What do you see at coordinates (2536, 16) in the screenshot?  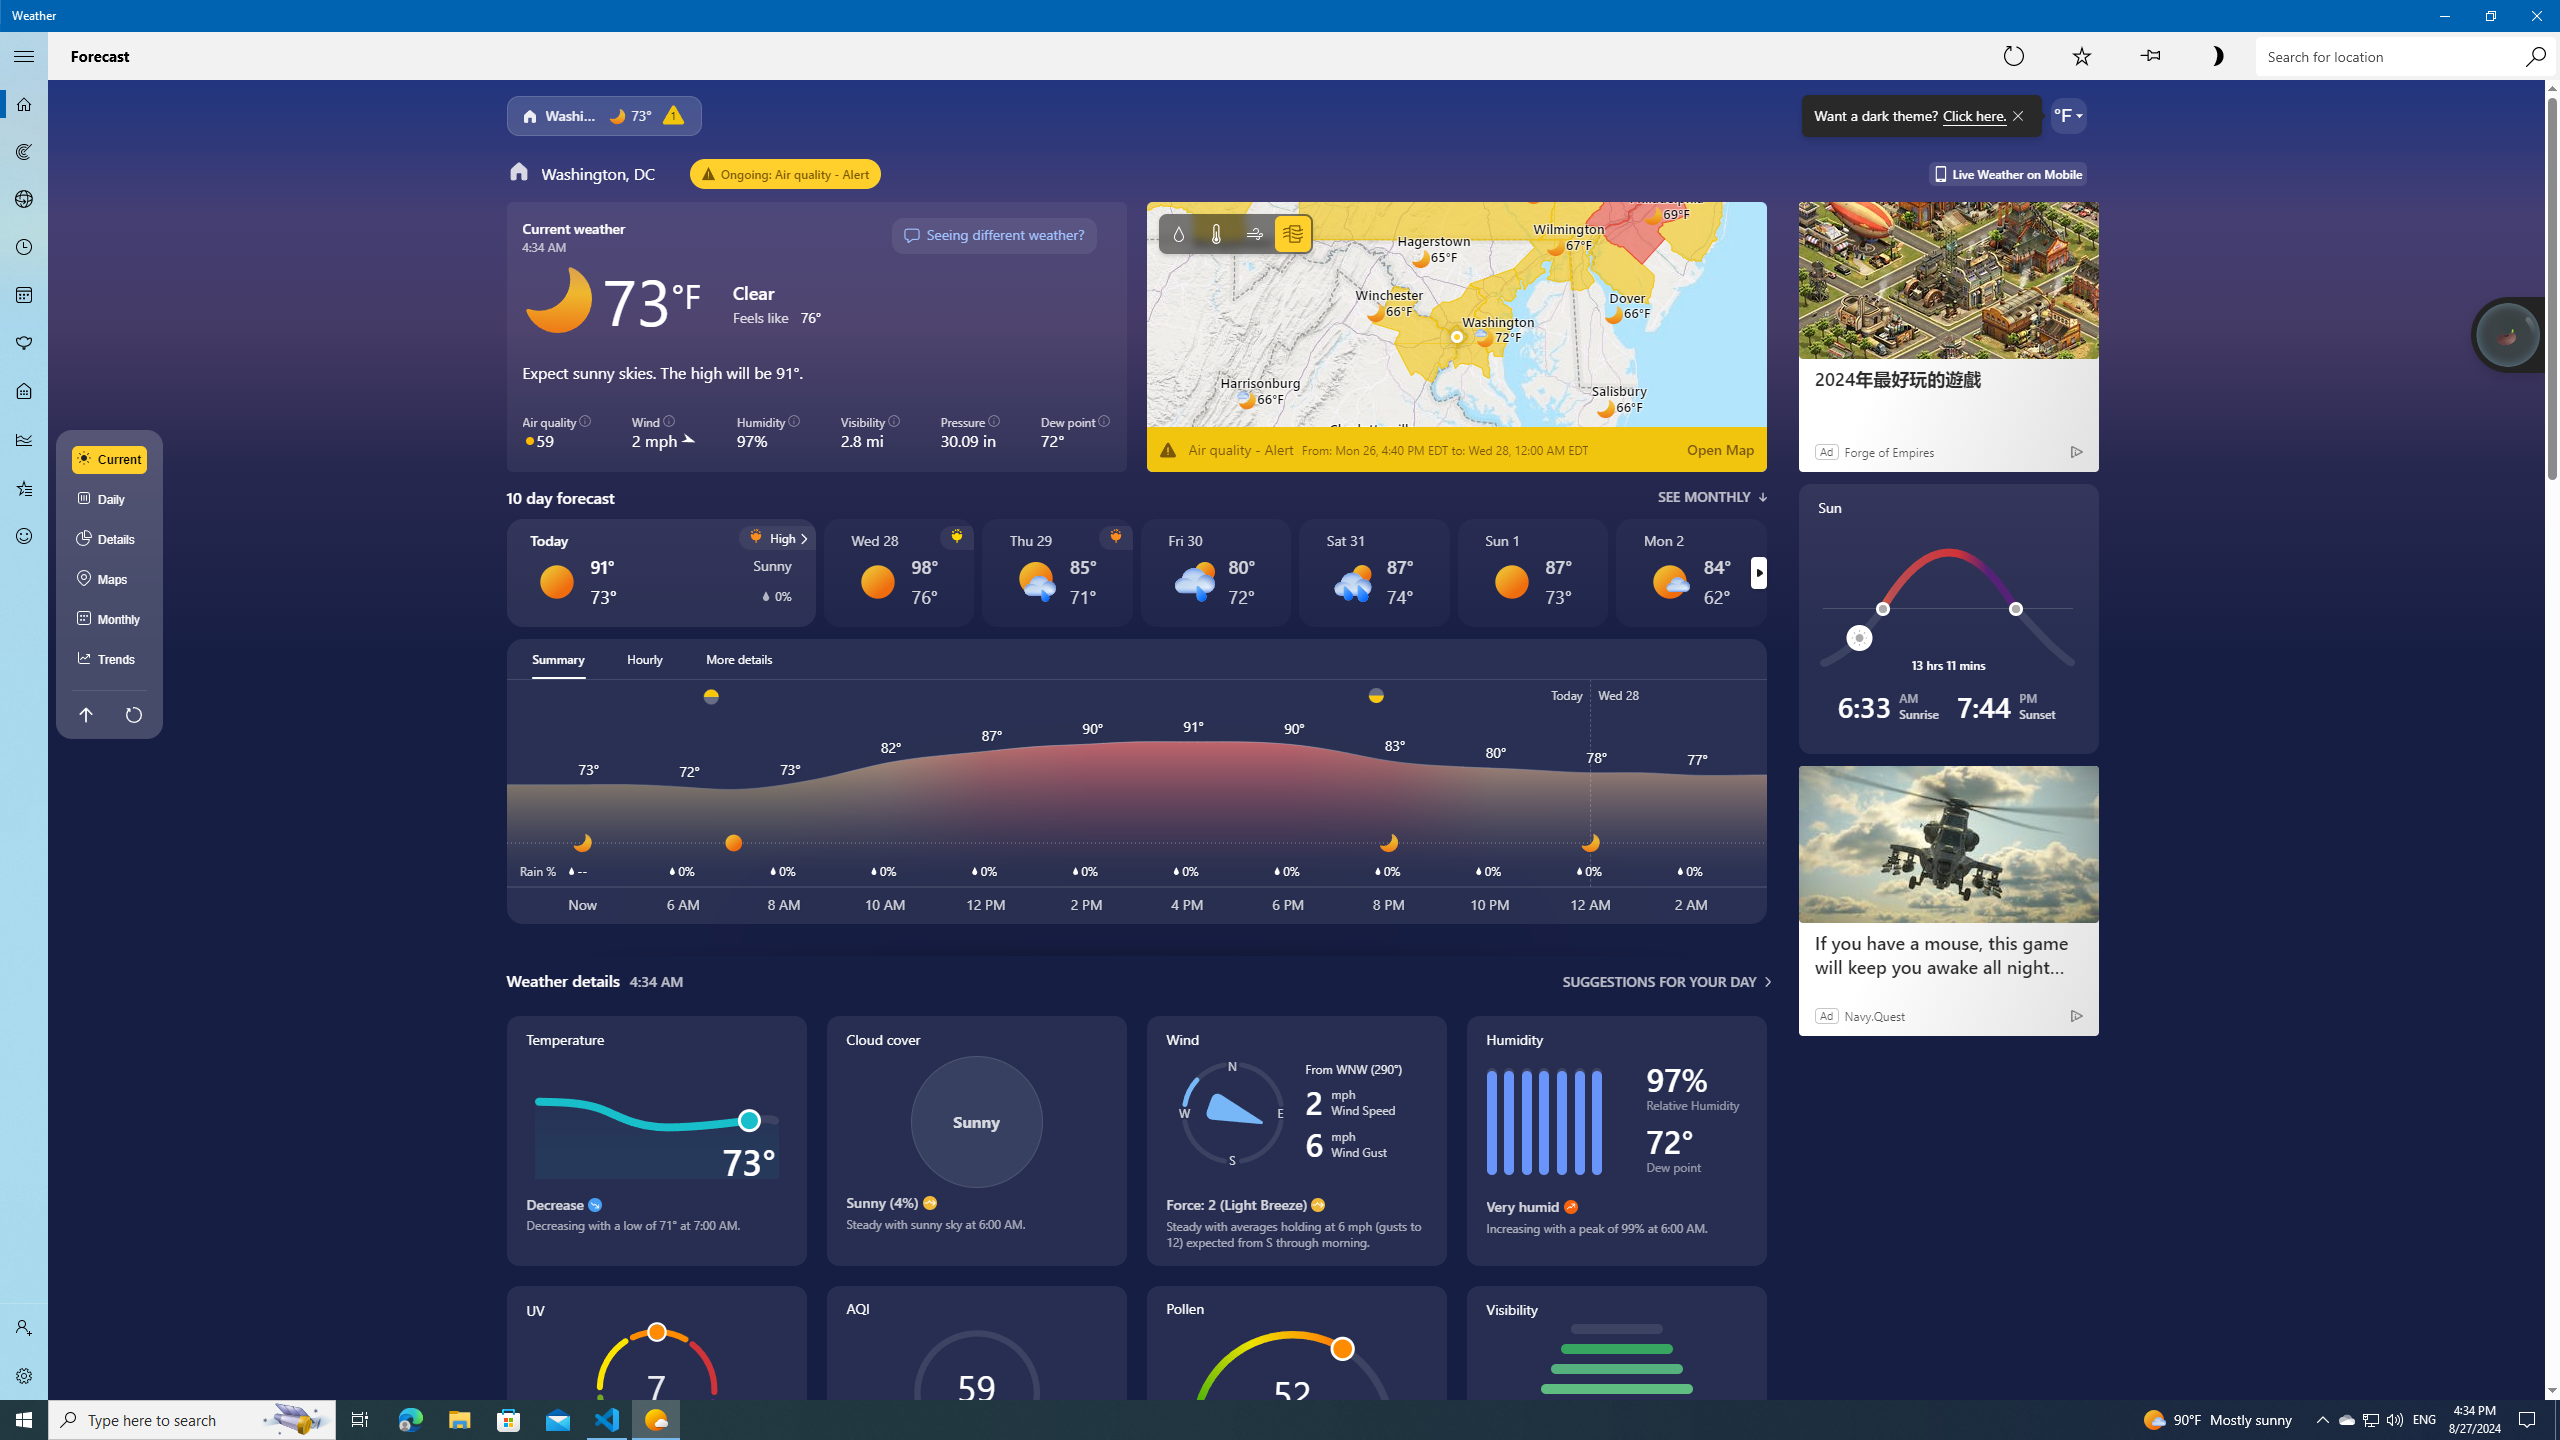 I see `Close Weather` at bounding box center [2536, 16].